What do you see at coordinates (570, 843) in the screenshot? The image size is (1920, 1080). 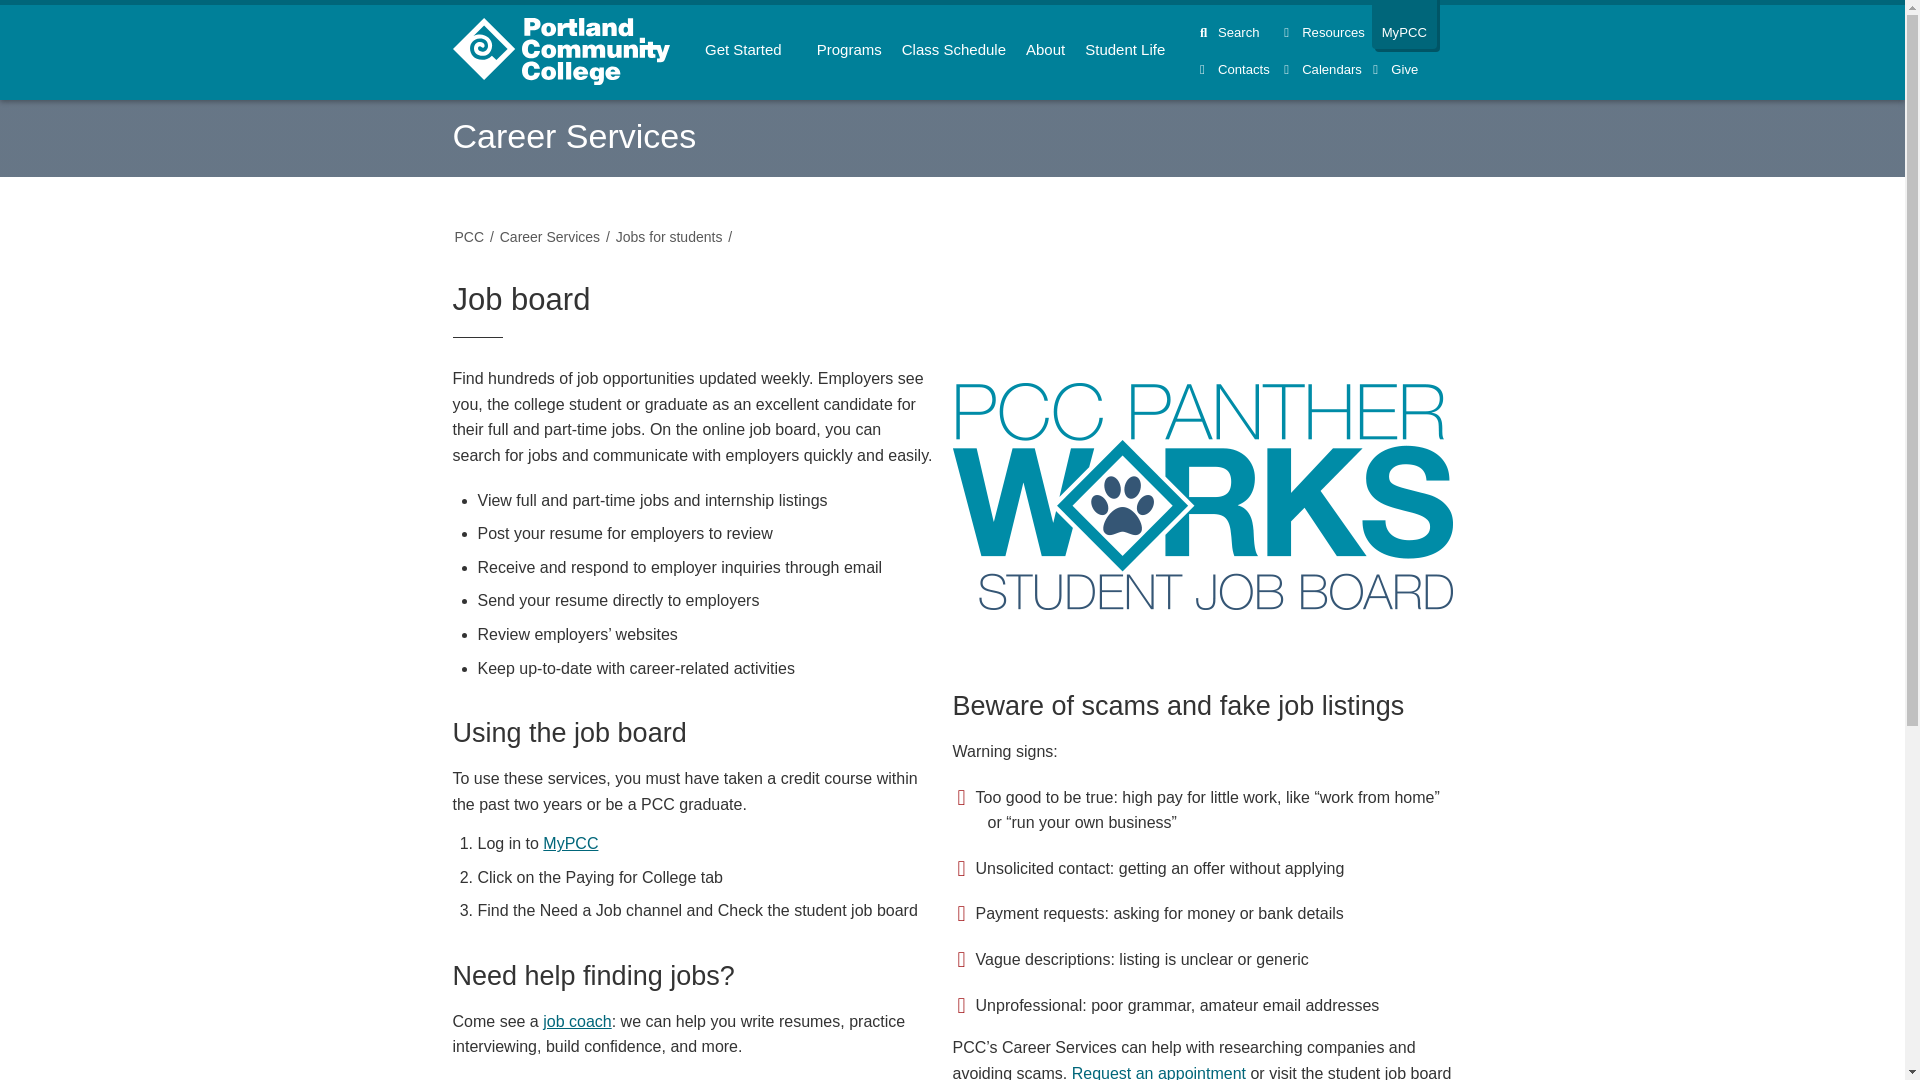 I see `MyPCC` at bounding box center [570, 843].